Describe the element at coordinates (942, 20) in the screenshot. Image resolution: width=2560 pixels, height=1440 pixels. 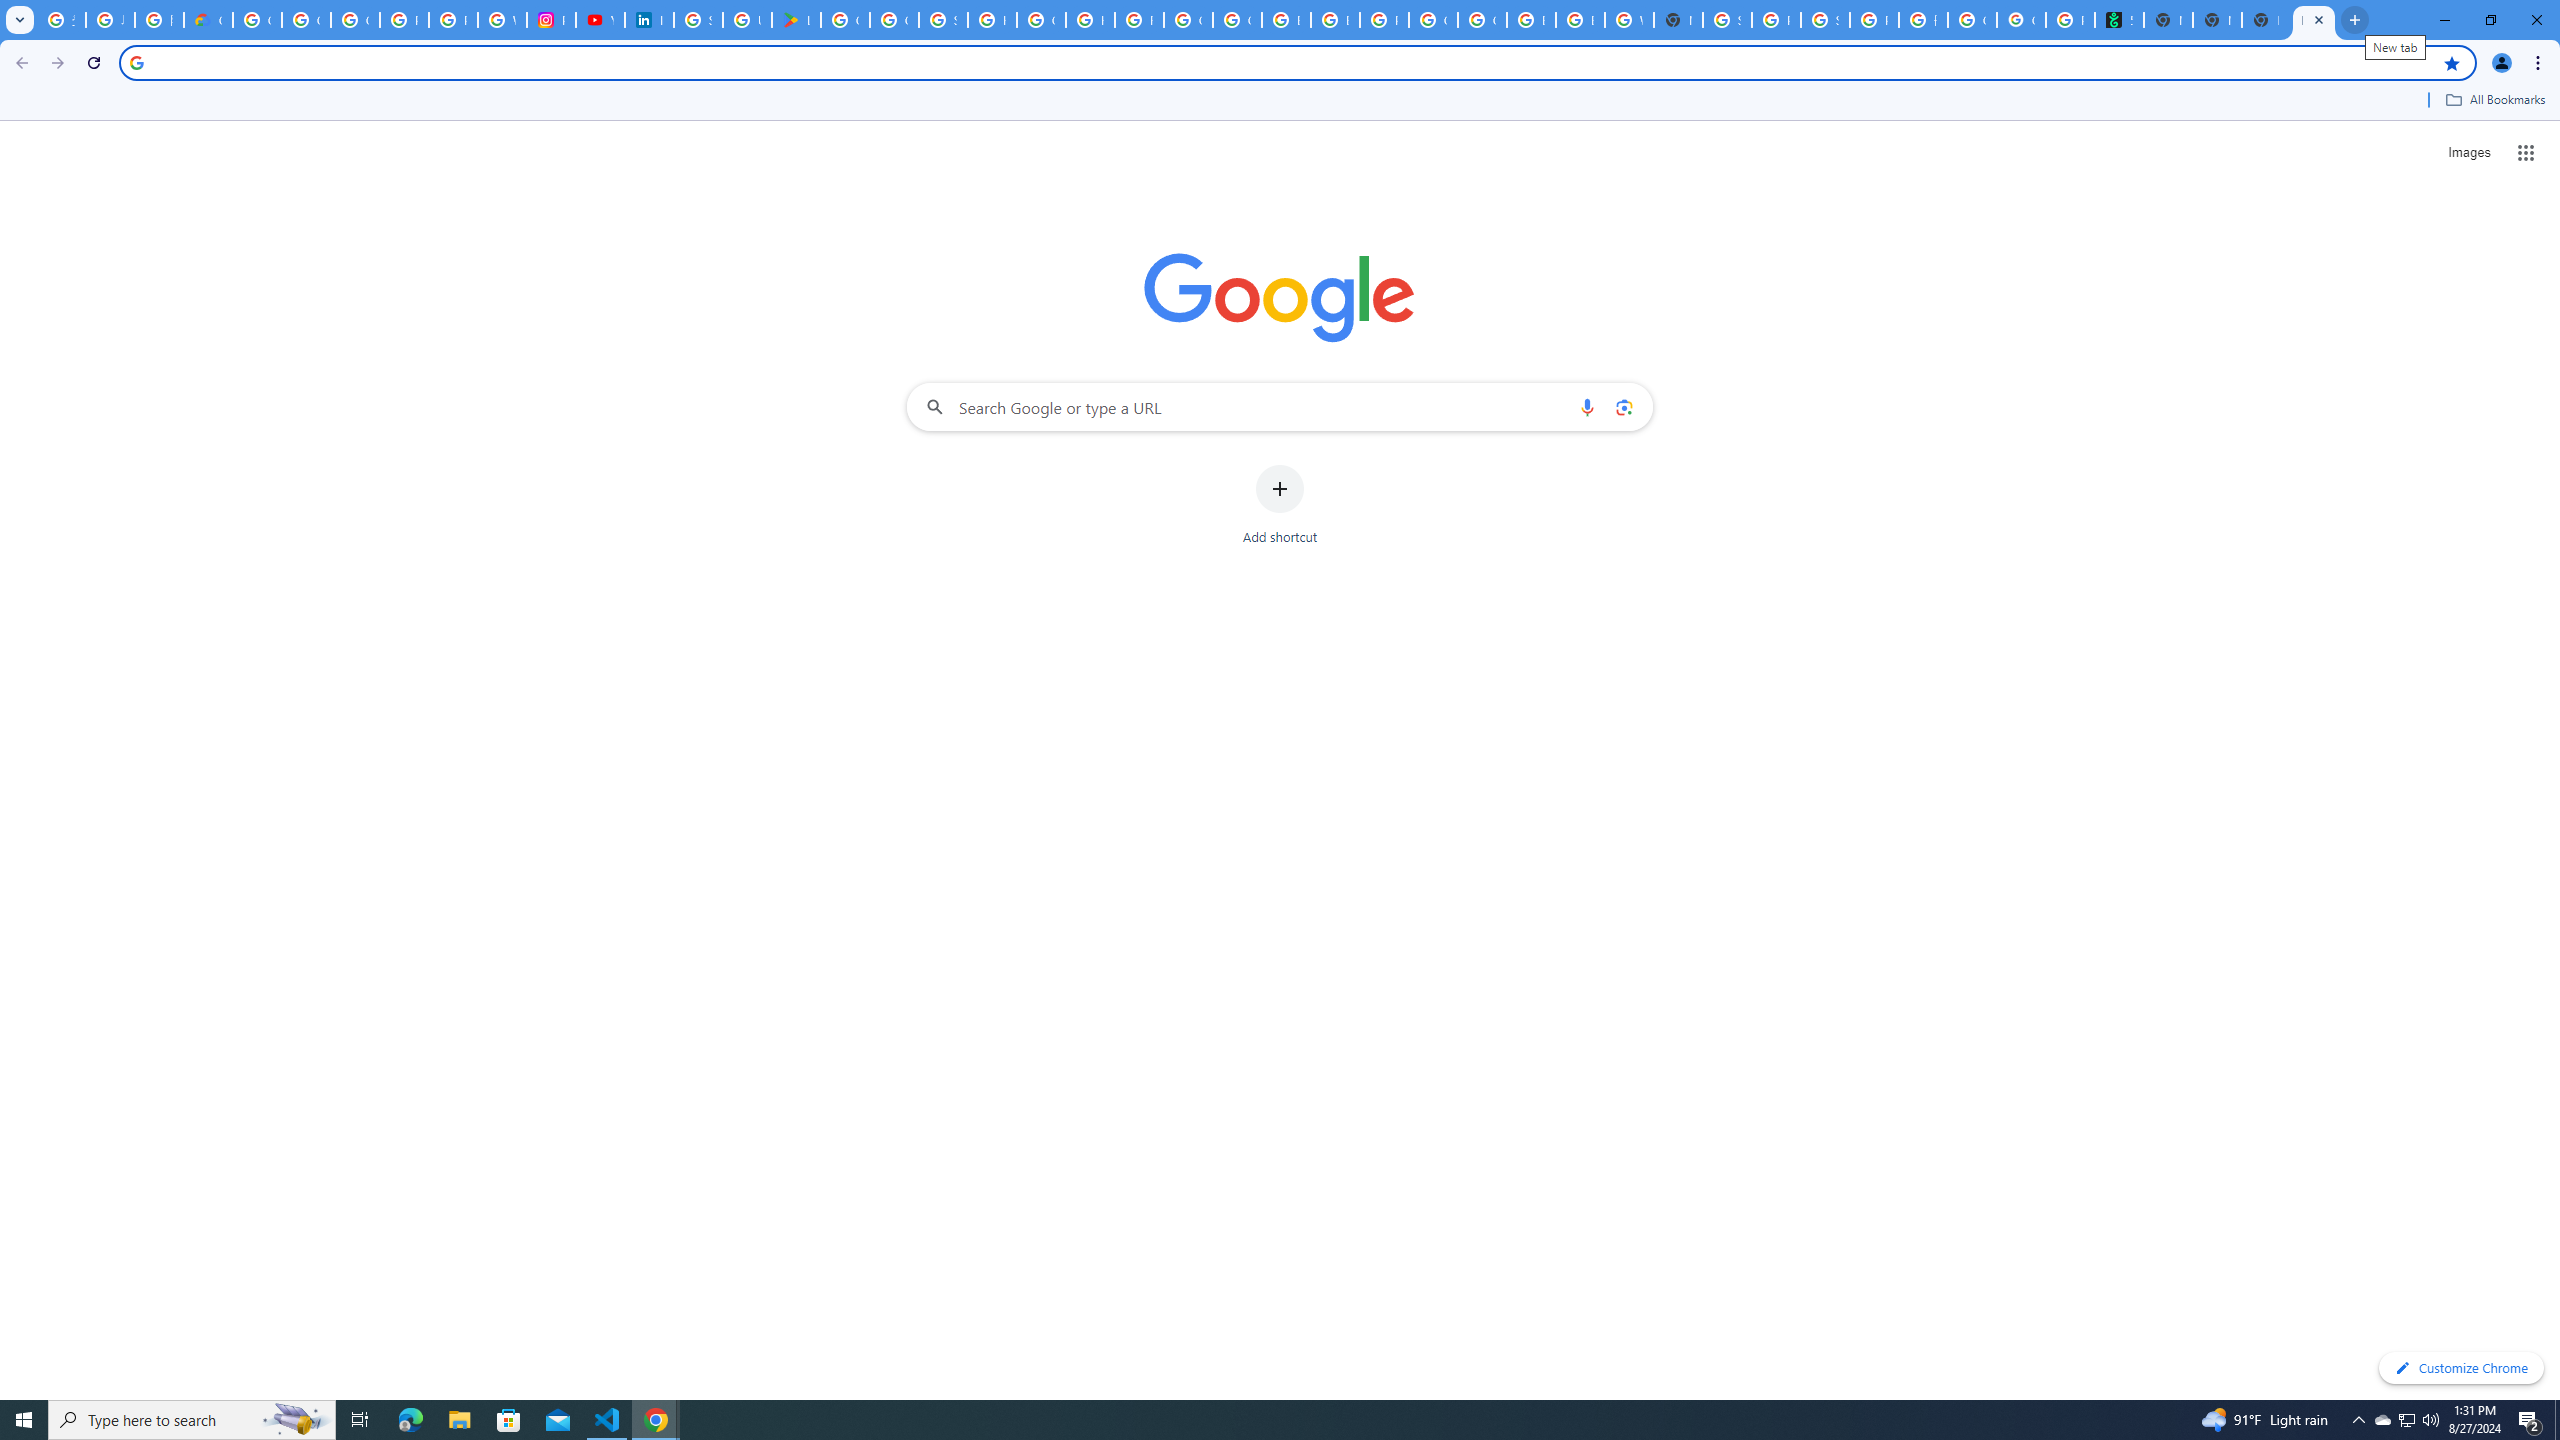
I see `Sign in - Google Accounts` at that location.